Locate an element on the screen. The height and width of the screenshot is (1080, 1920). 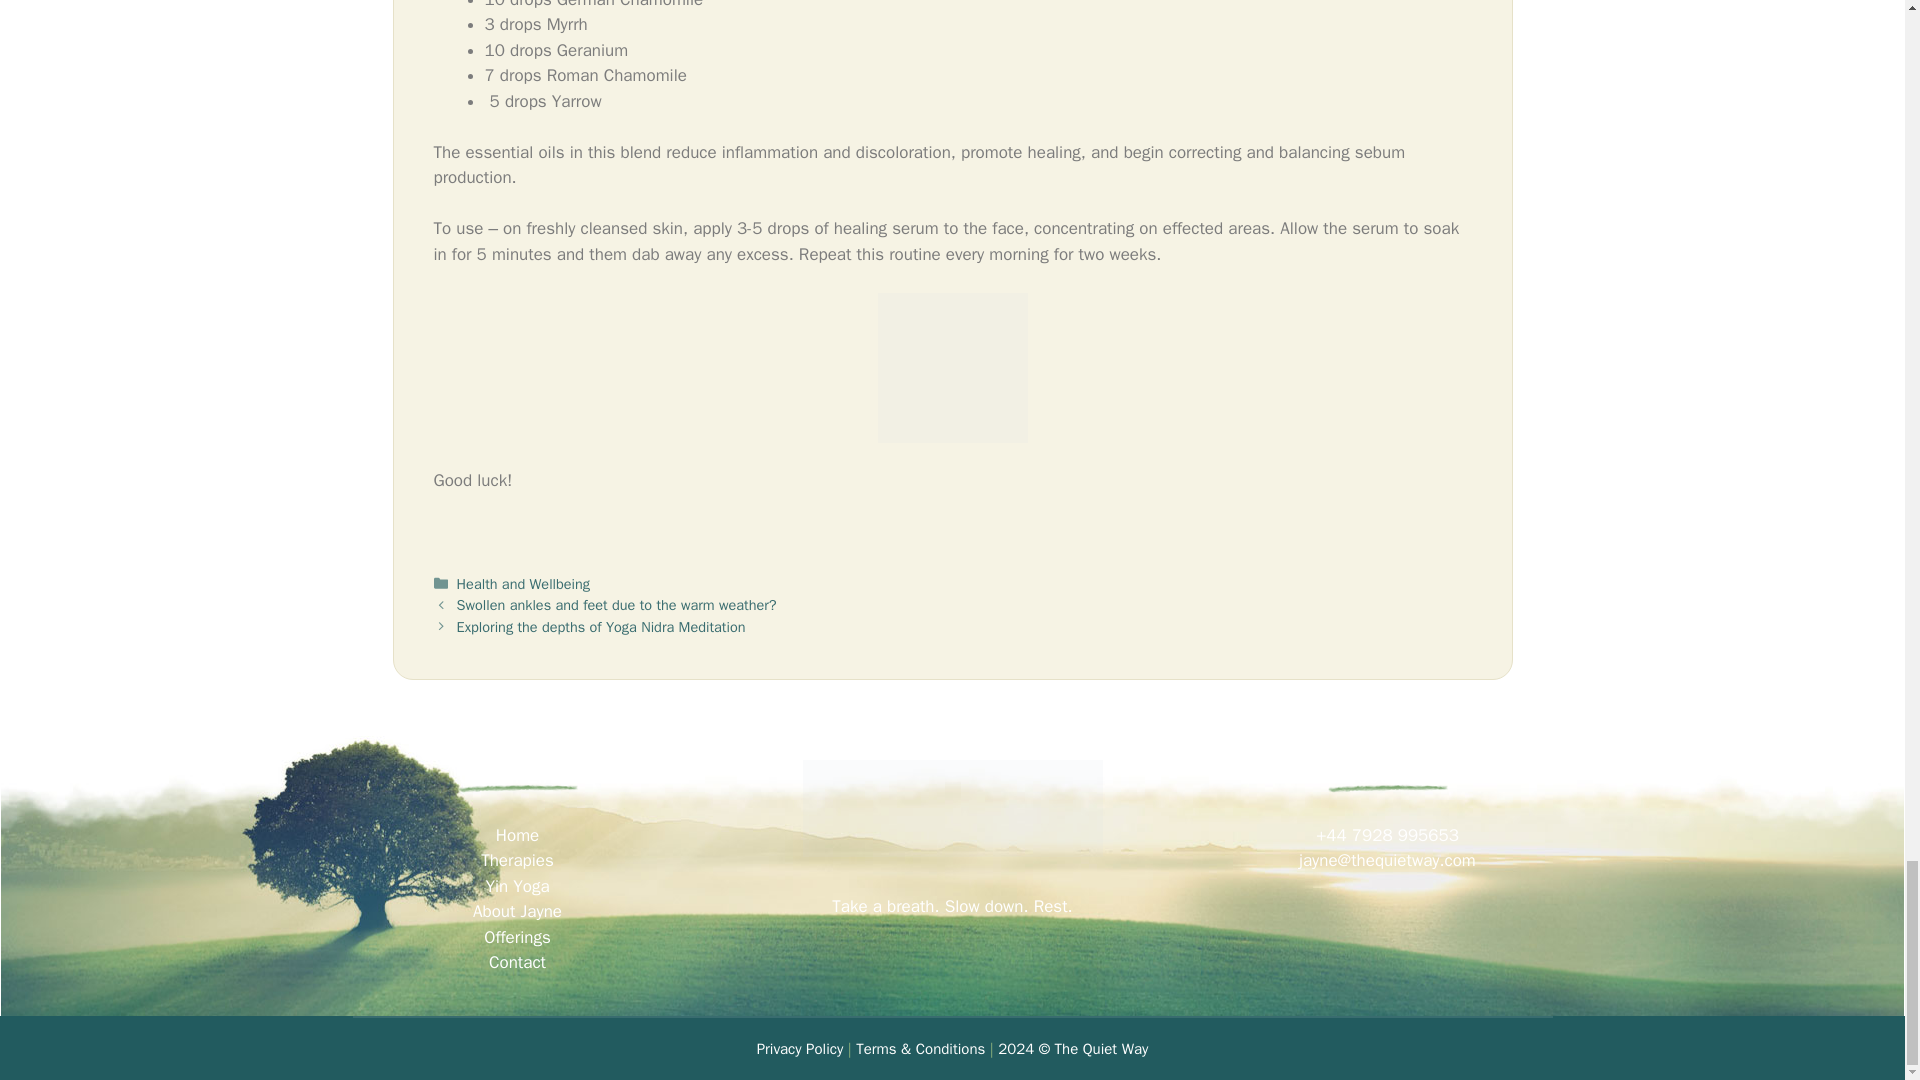
About Jayne is located at coordinates (517, 911).